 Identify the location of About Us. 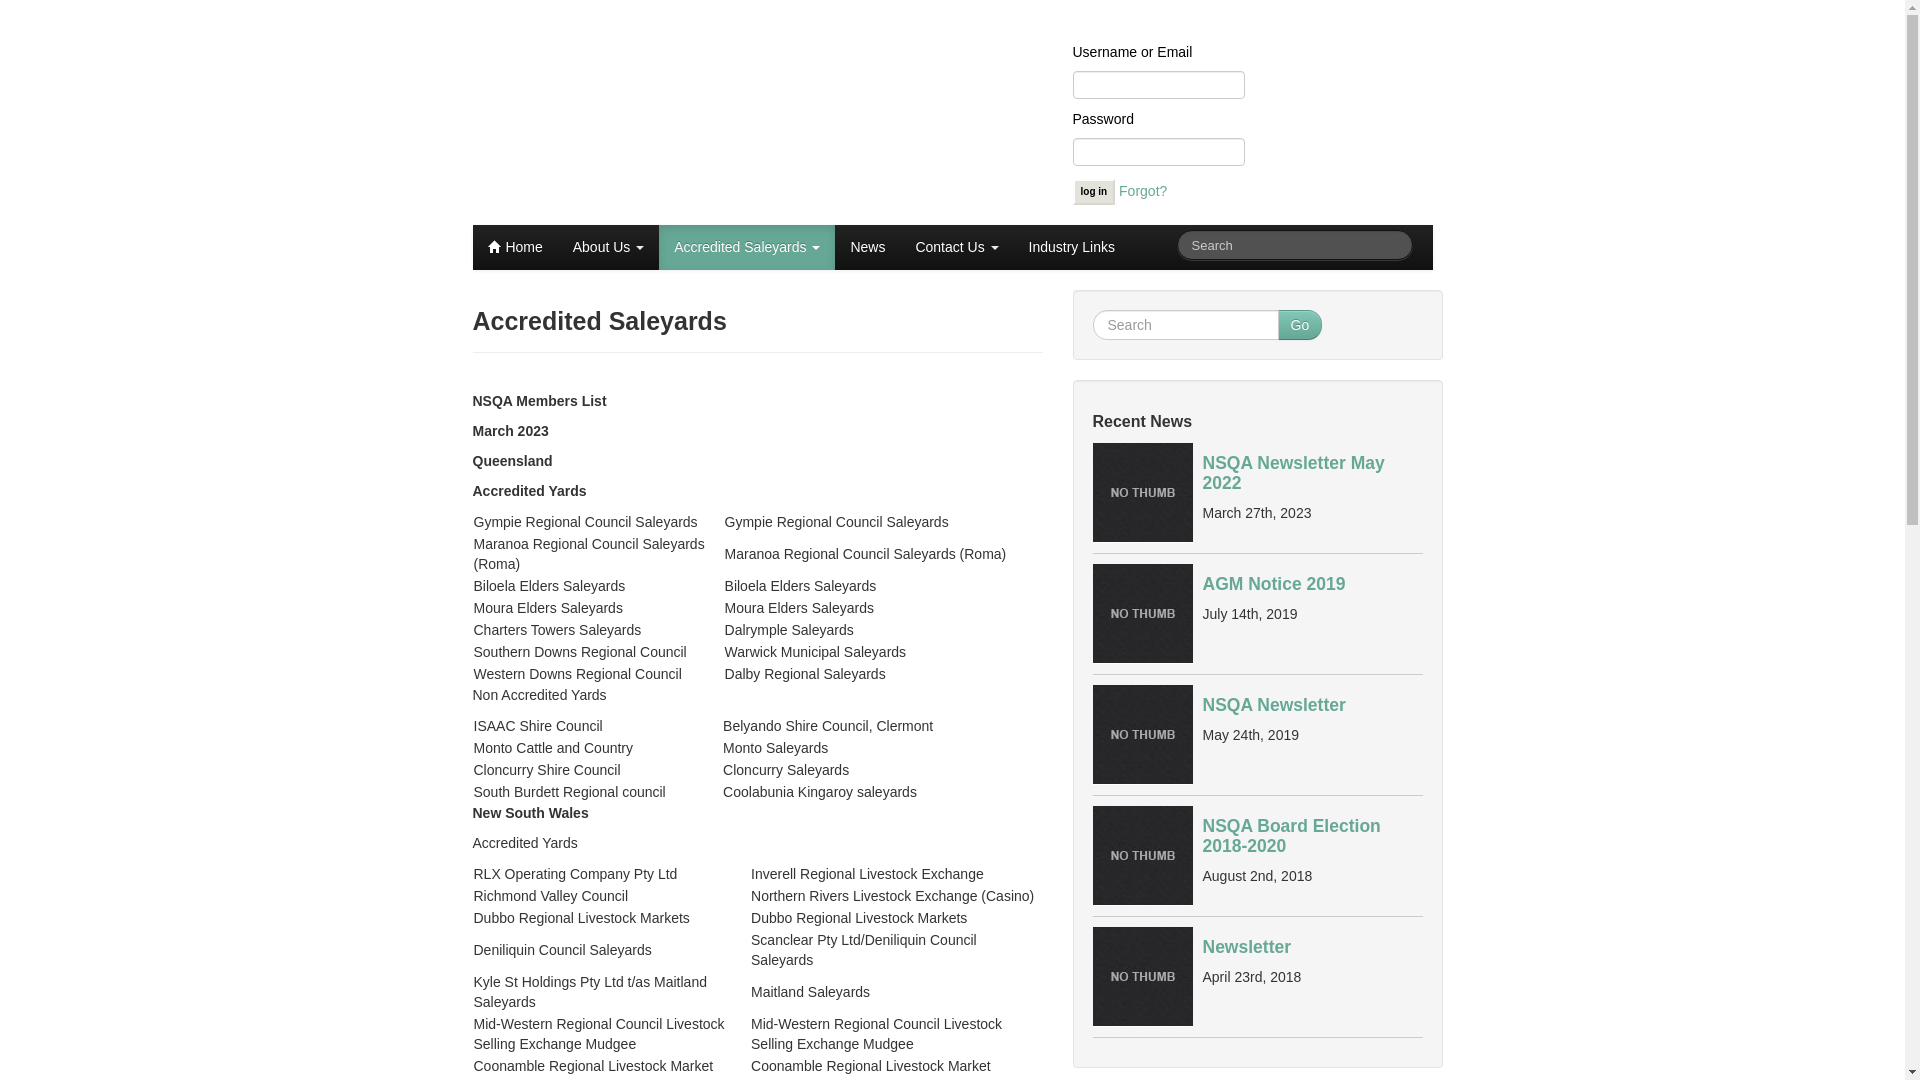
(608, 248).